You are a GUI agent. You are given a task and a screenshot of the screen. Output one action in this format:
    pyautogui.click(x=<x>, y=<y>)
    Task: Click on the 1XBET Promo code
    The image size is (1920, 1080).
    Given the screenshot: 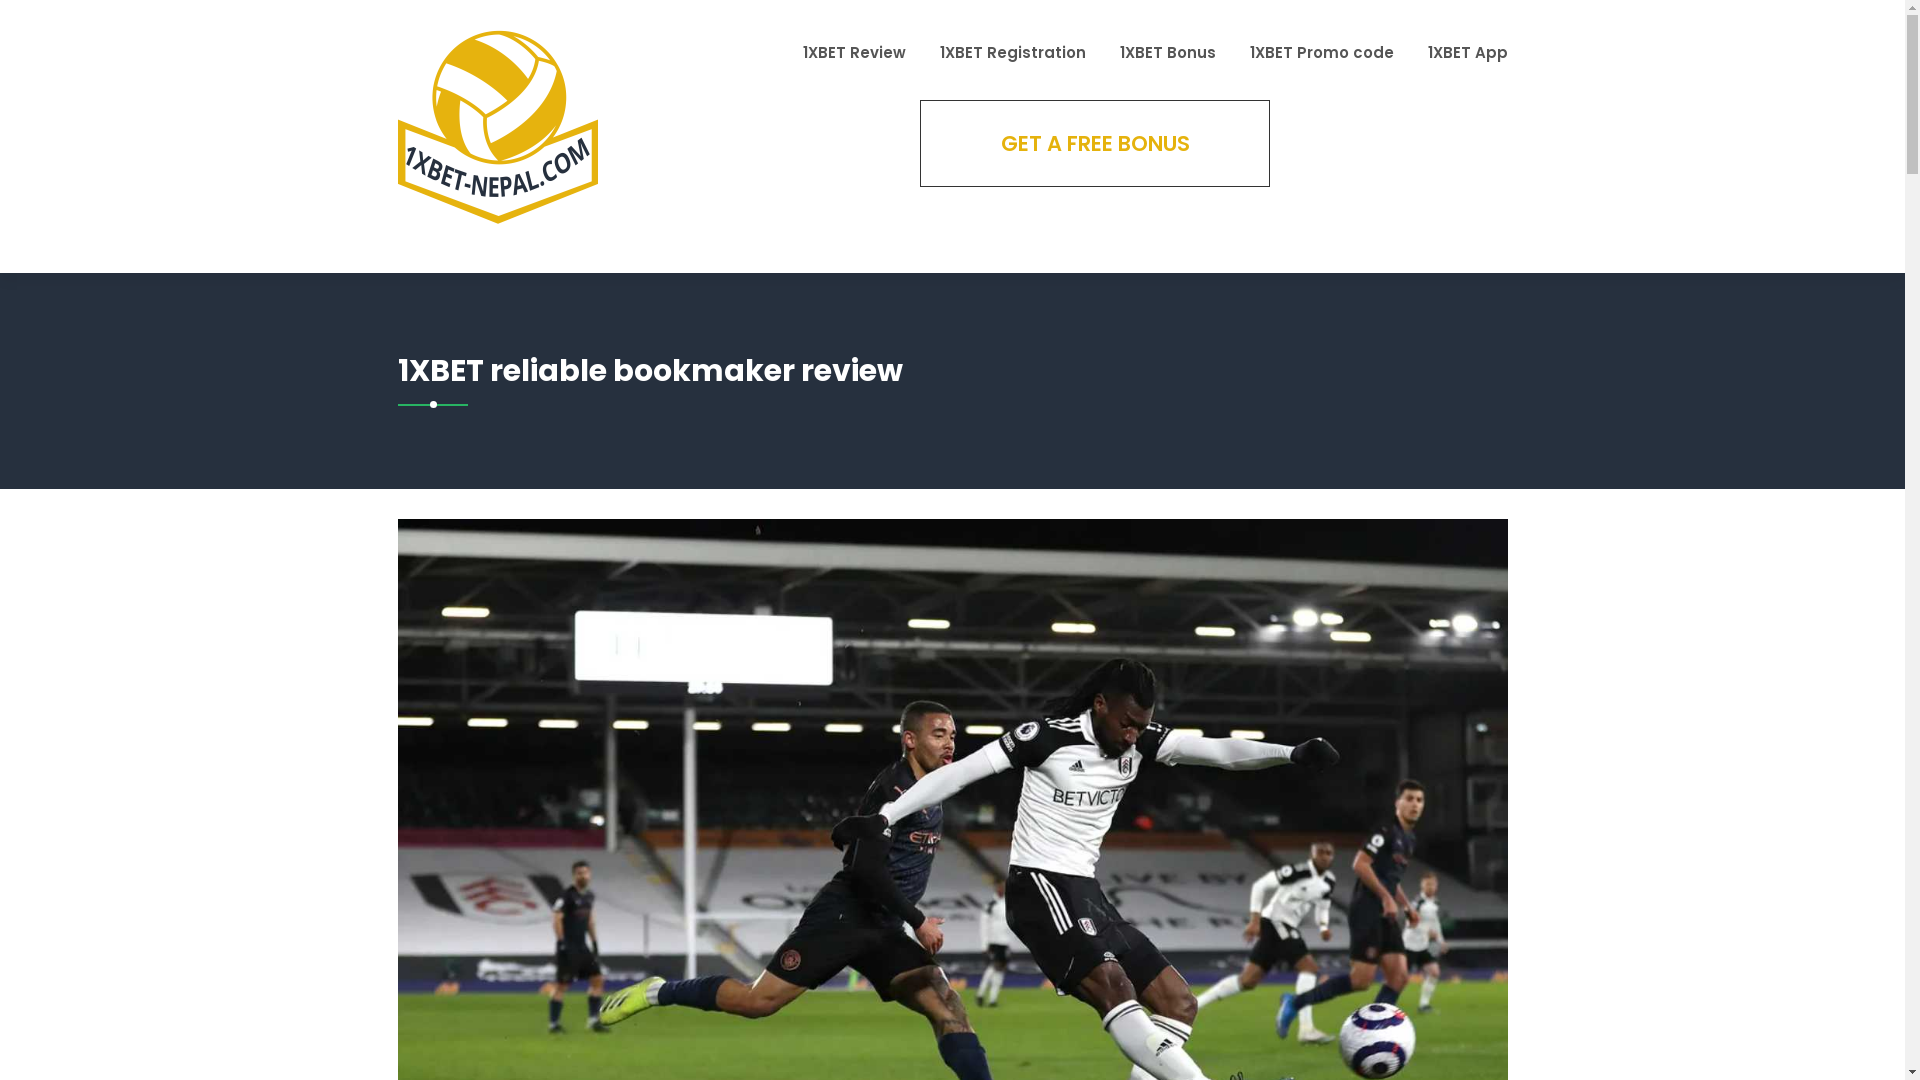 What is the action you would take?
    pyautogui.click(x=1322, y=52)
    